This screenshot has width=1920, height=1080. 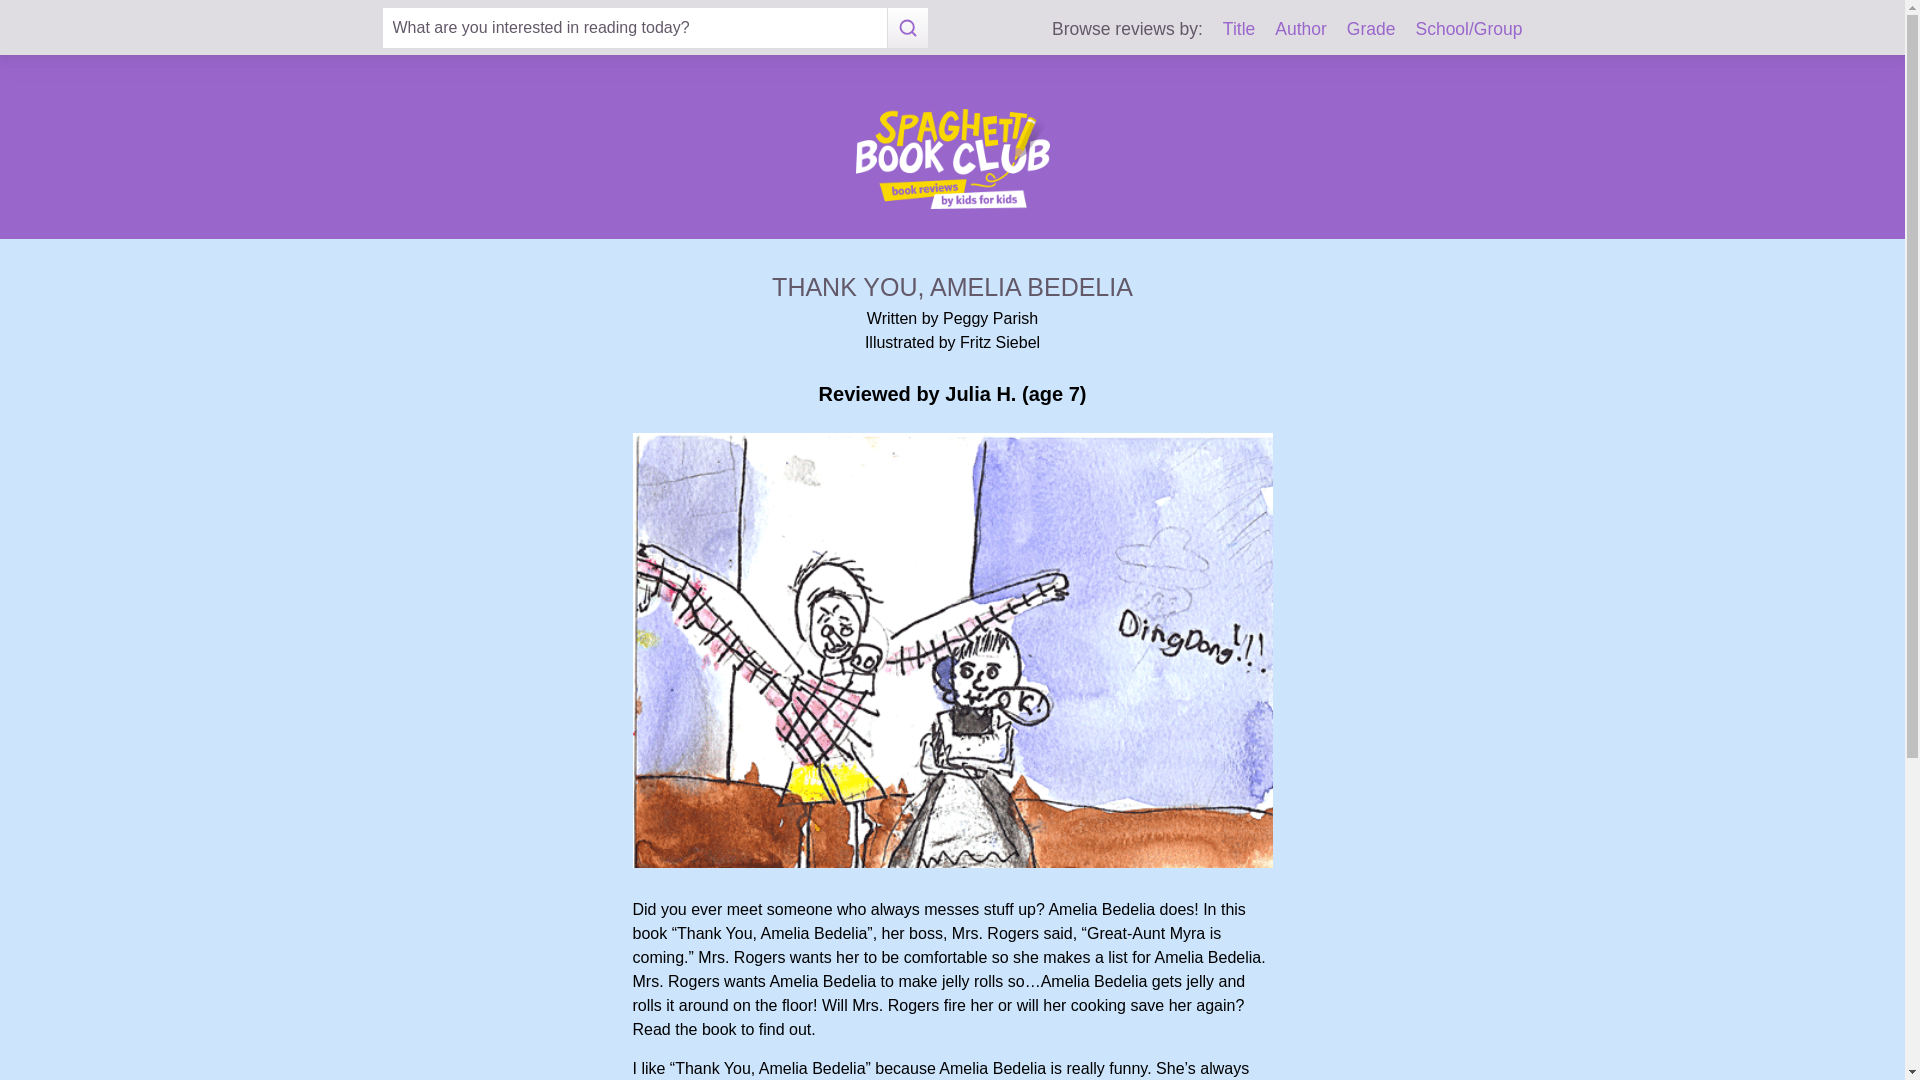 I want to click on Grade, so click(x=1371, y=28).